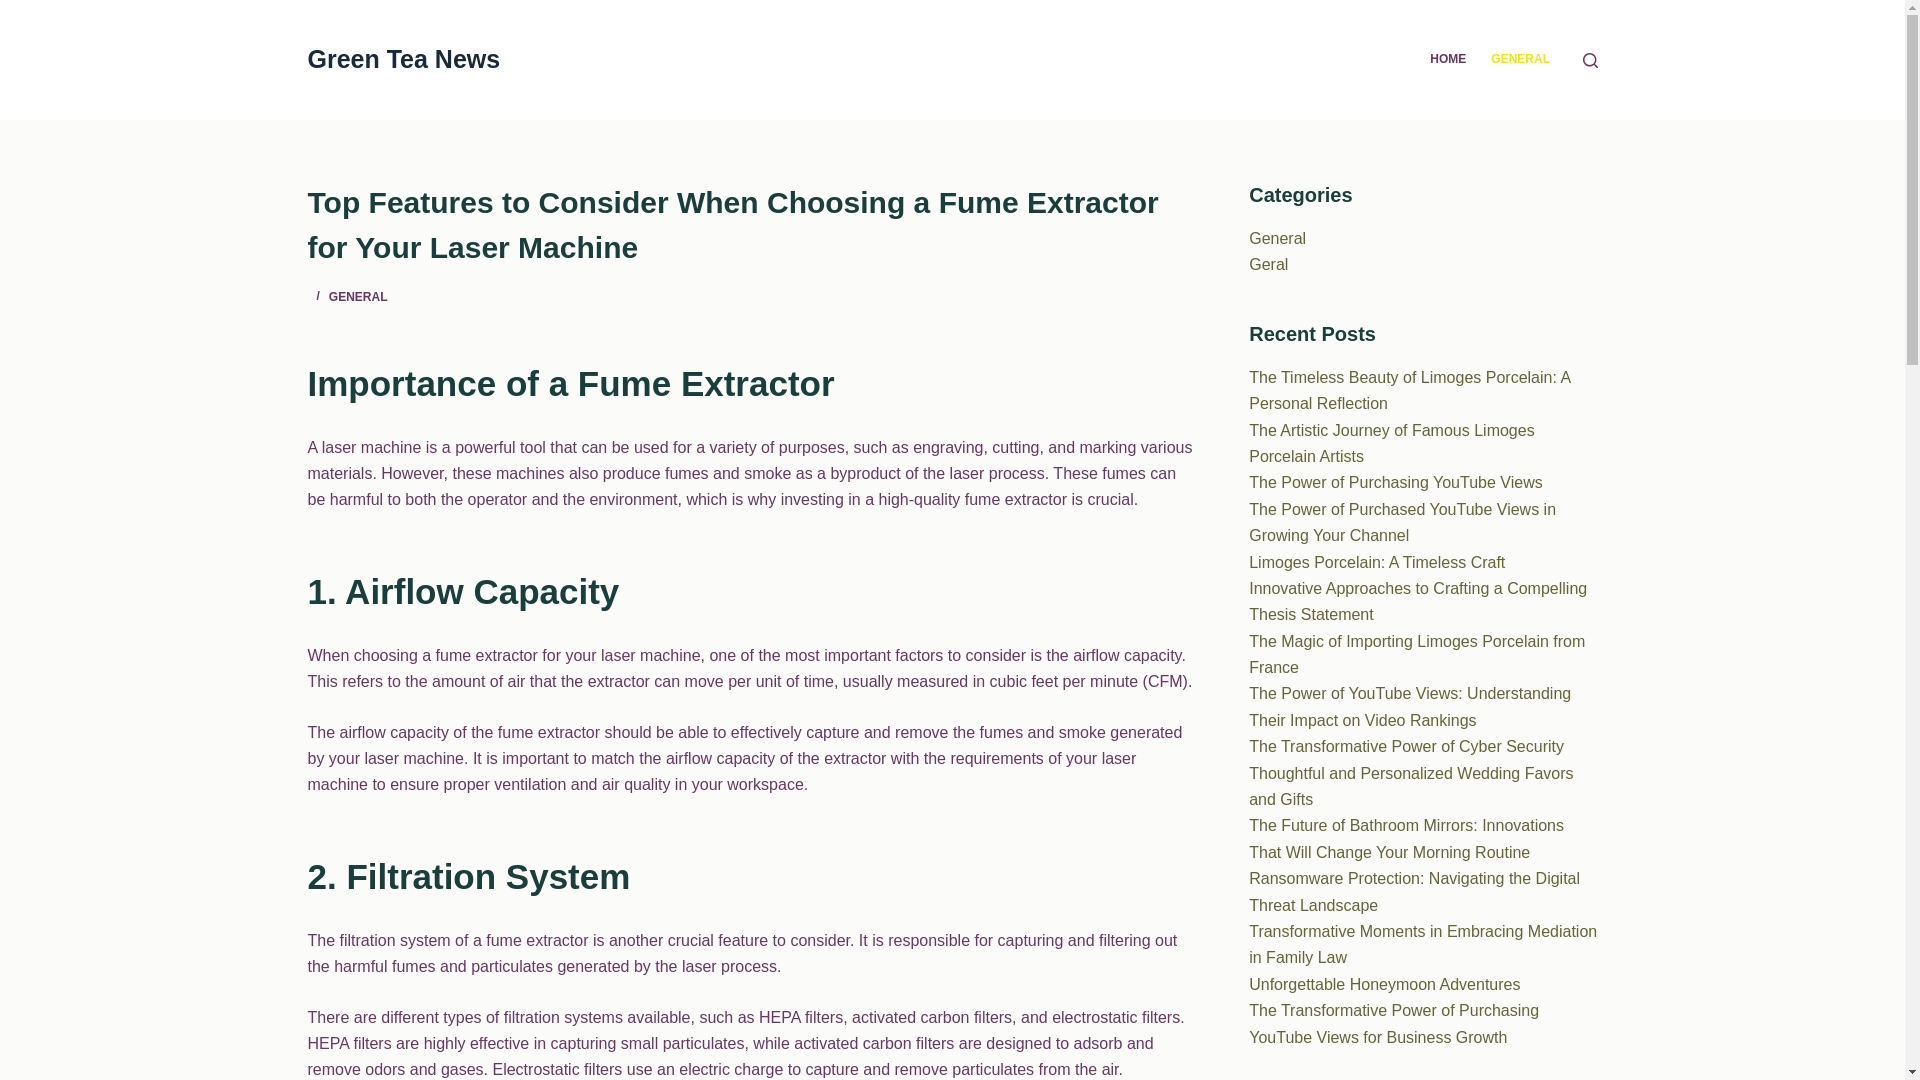 The height and width of the screenshot is (1080, 1920). I want to click on Skip to content, so click(20, 10).